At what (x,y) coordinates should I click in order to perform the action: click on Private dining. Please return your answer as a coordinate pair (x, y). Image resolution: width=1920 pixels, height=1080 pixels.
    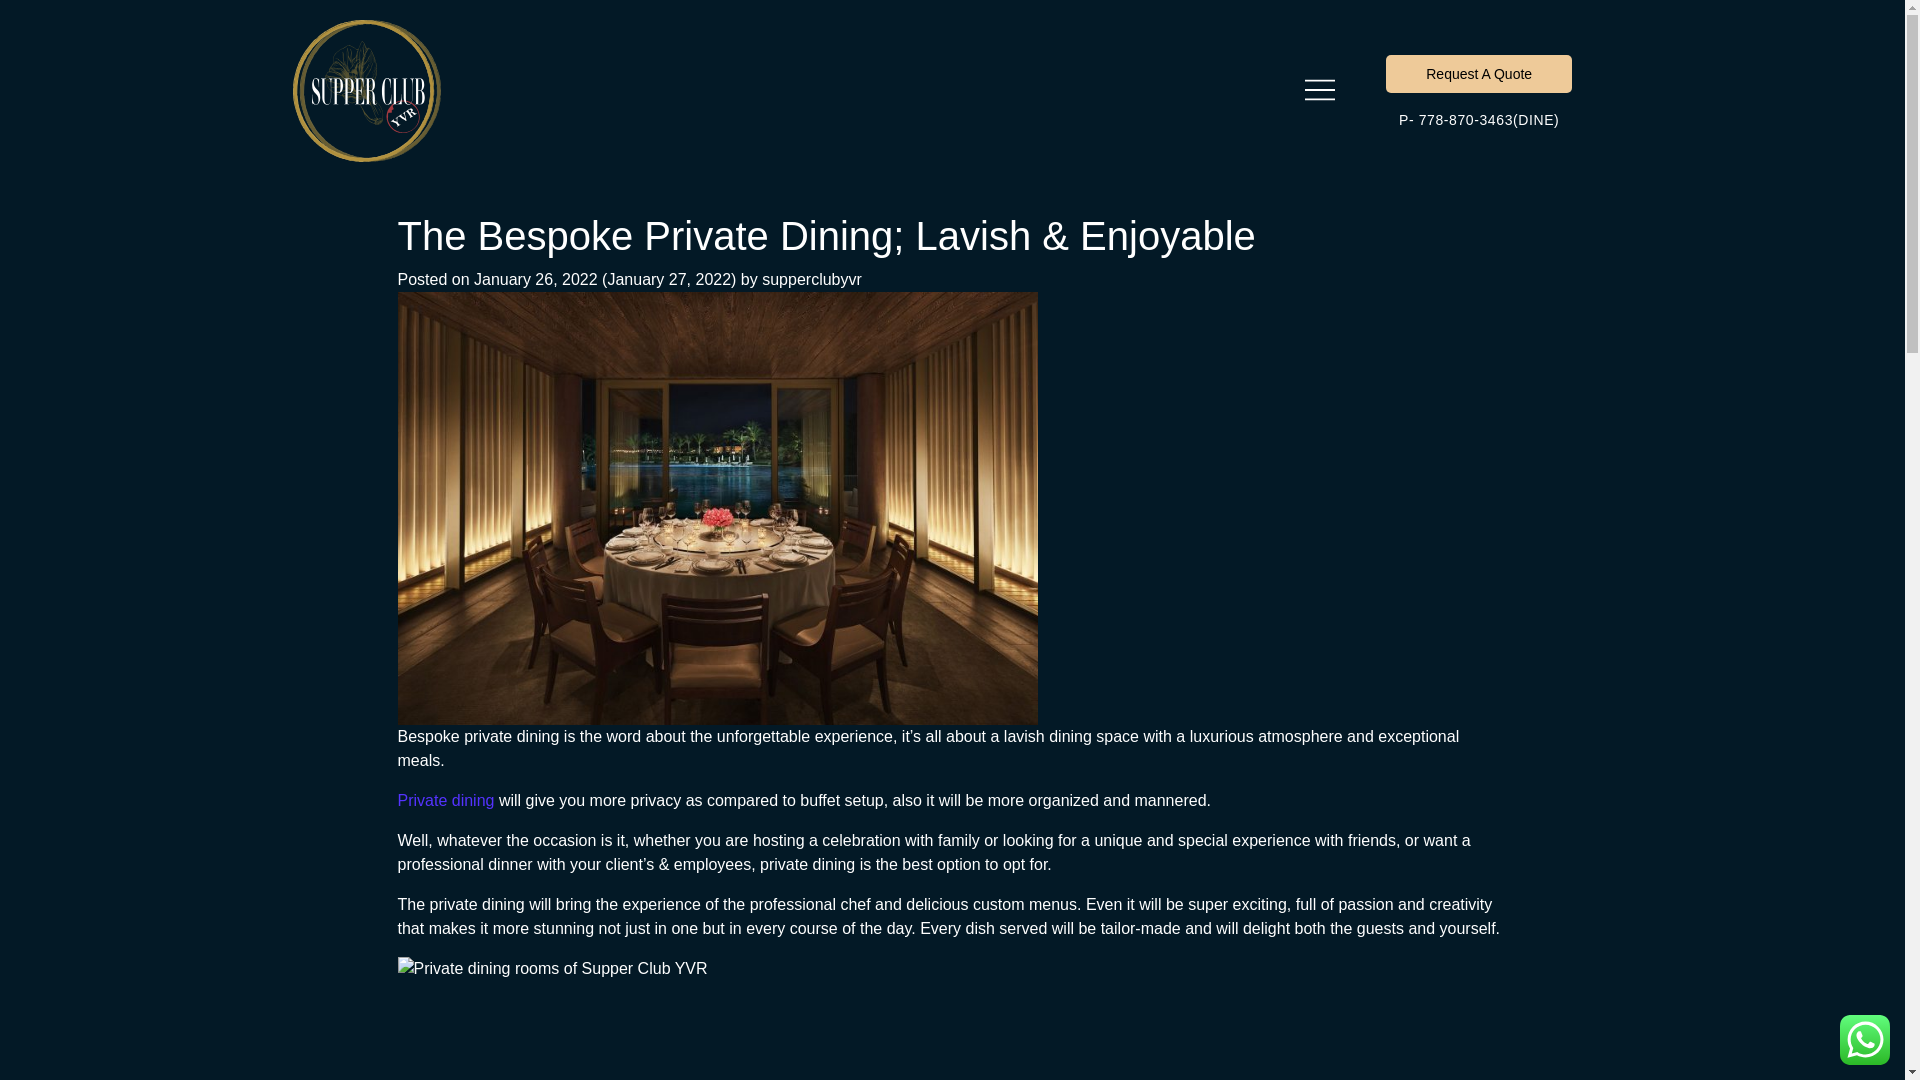
    Looking at the image, I should click on (446, 800).